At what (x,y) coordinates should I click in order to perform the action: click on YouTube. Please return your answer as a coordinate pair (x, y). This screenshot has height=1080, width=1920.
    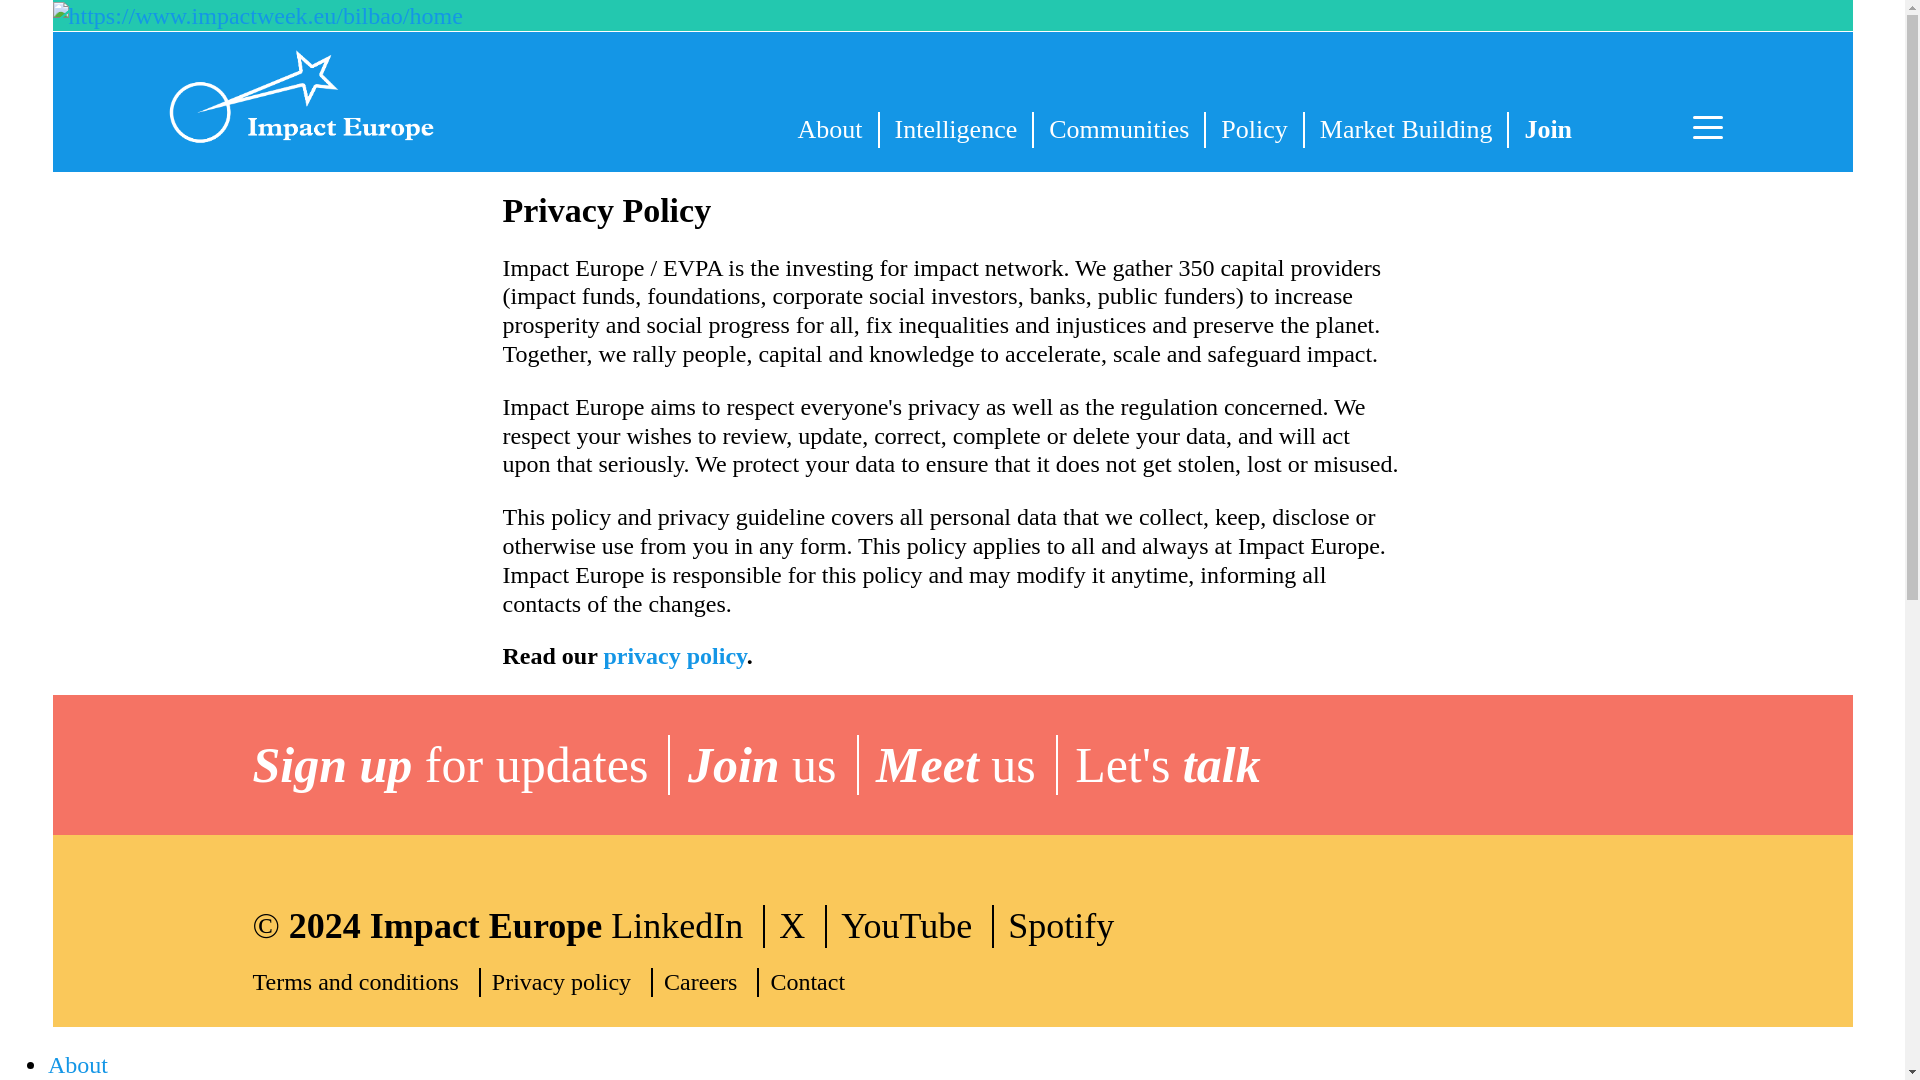
    Looking at the image, I should click on (917, 926).